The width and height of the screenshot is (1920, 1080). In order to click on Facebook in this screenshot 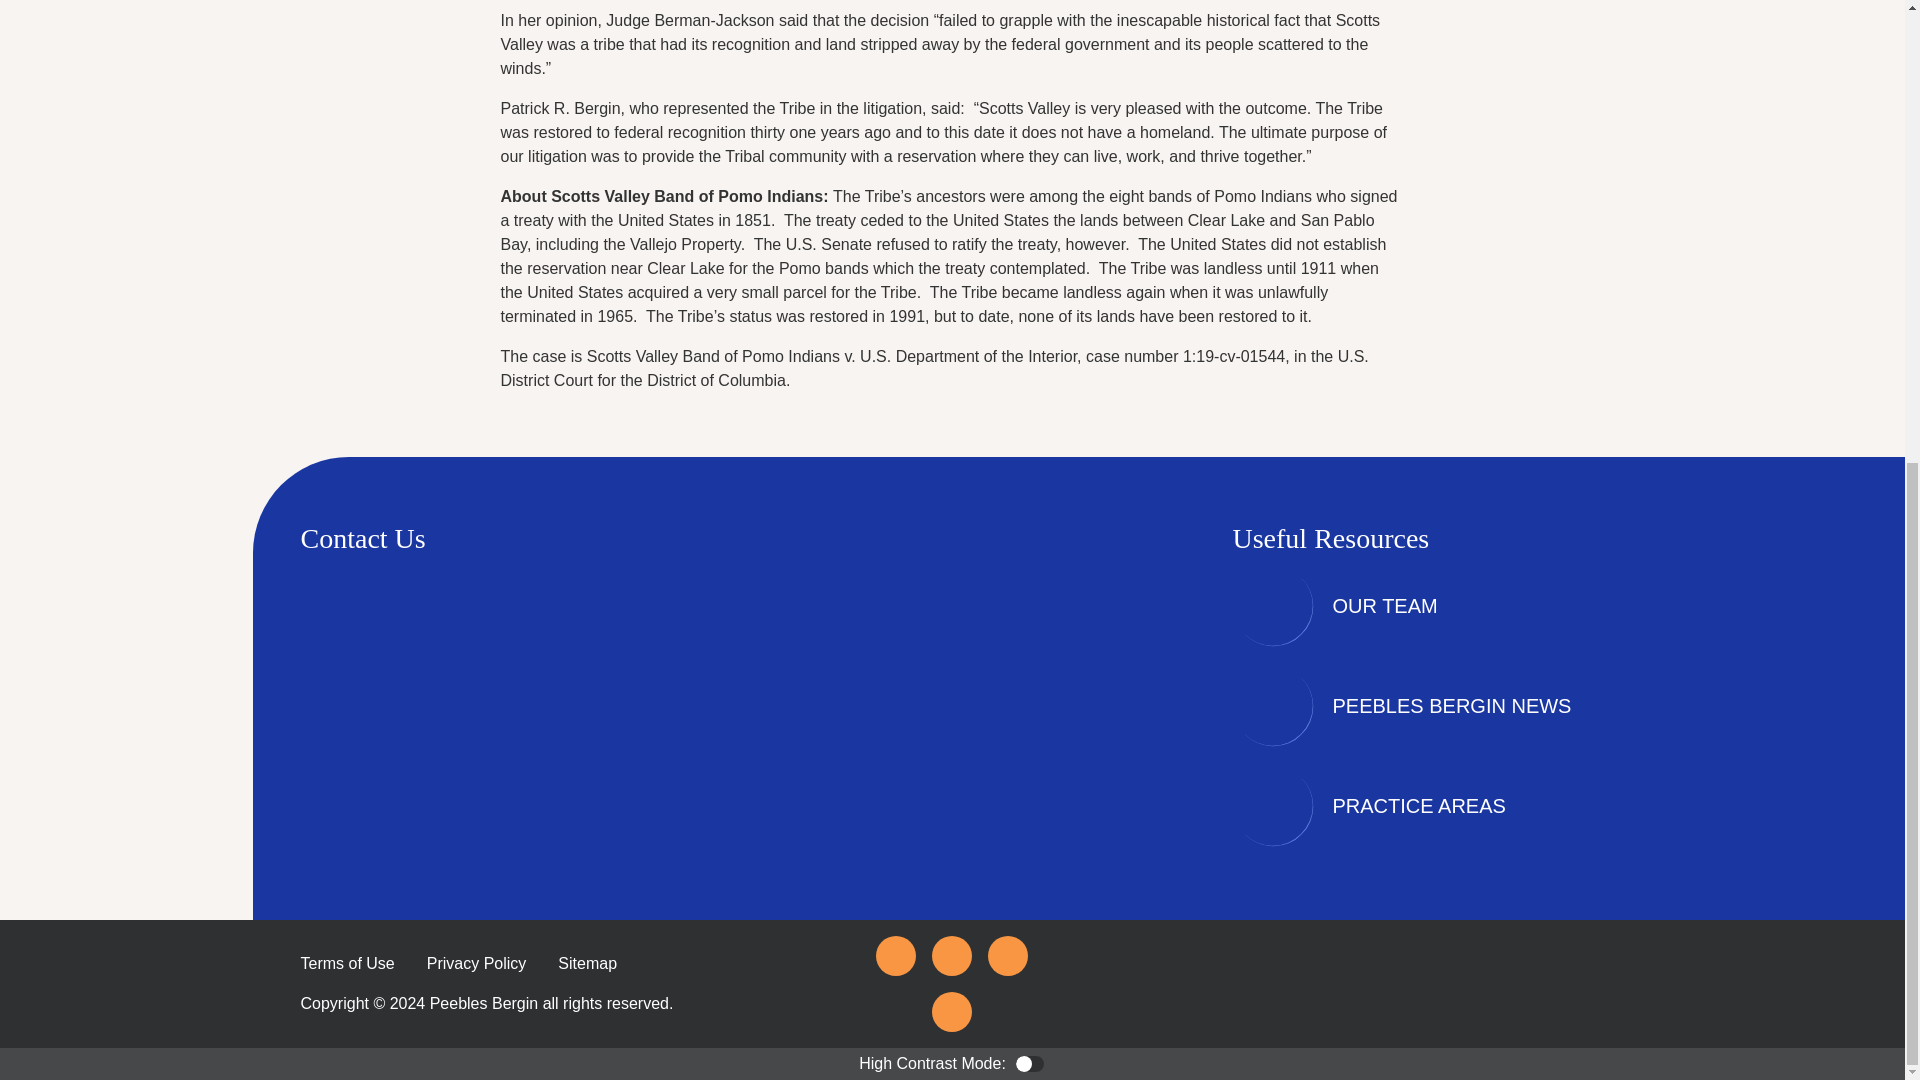, I will do `click(895, 956)`.